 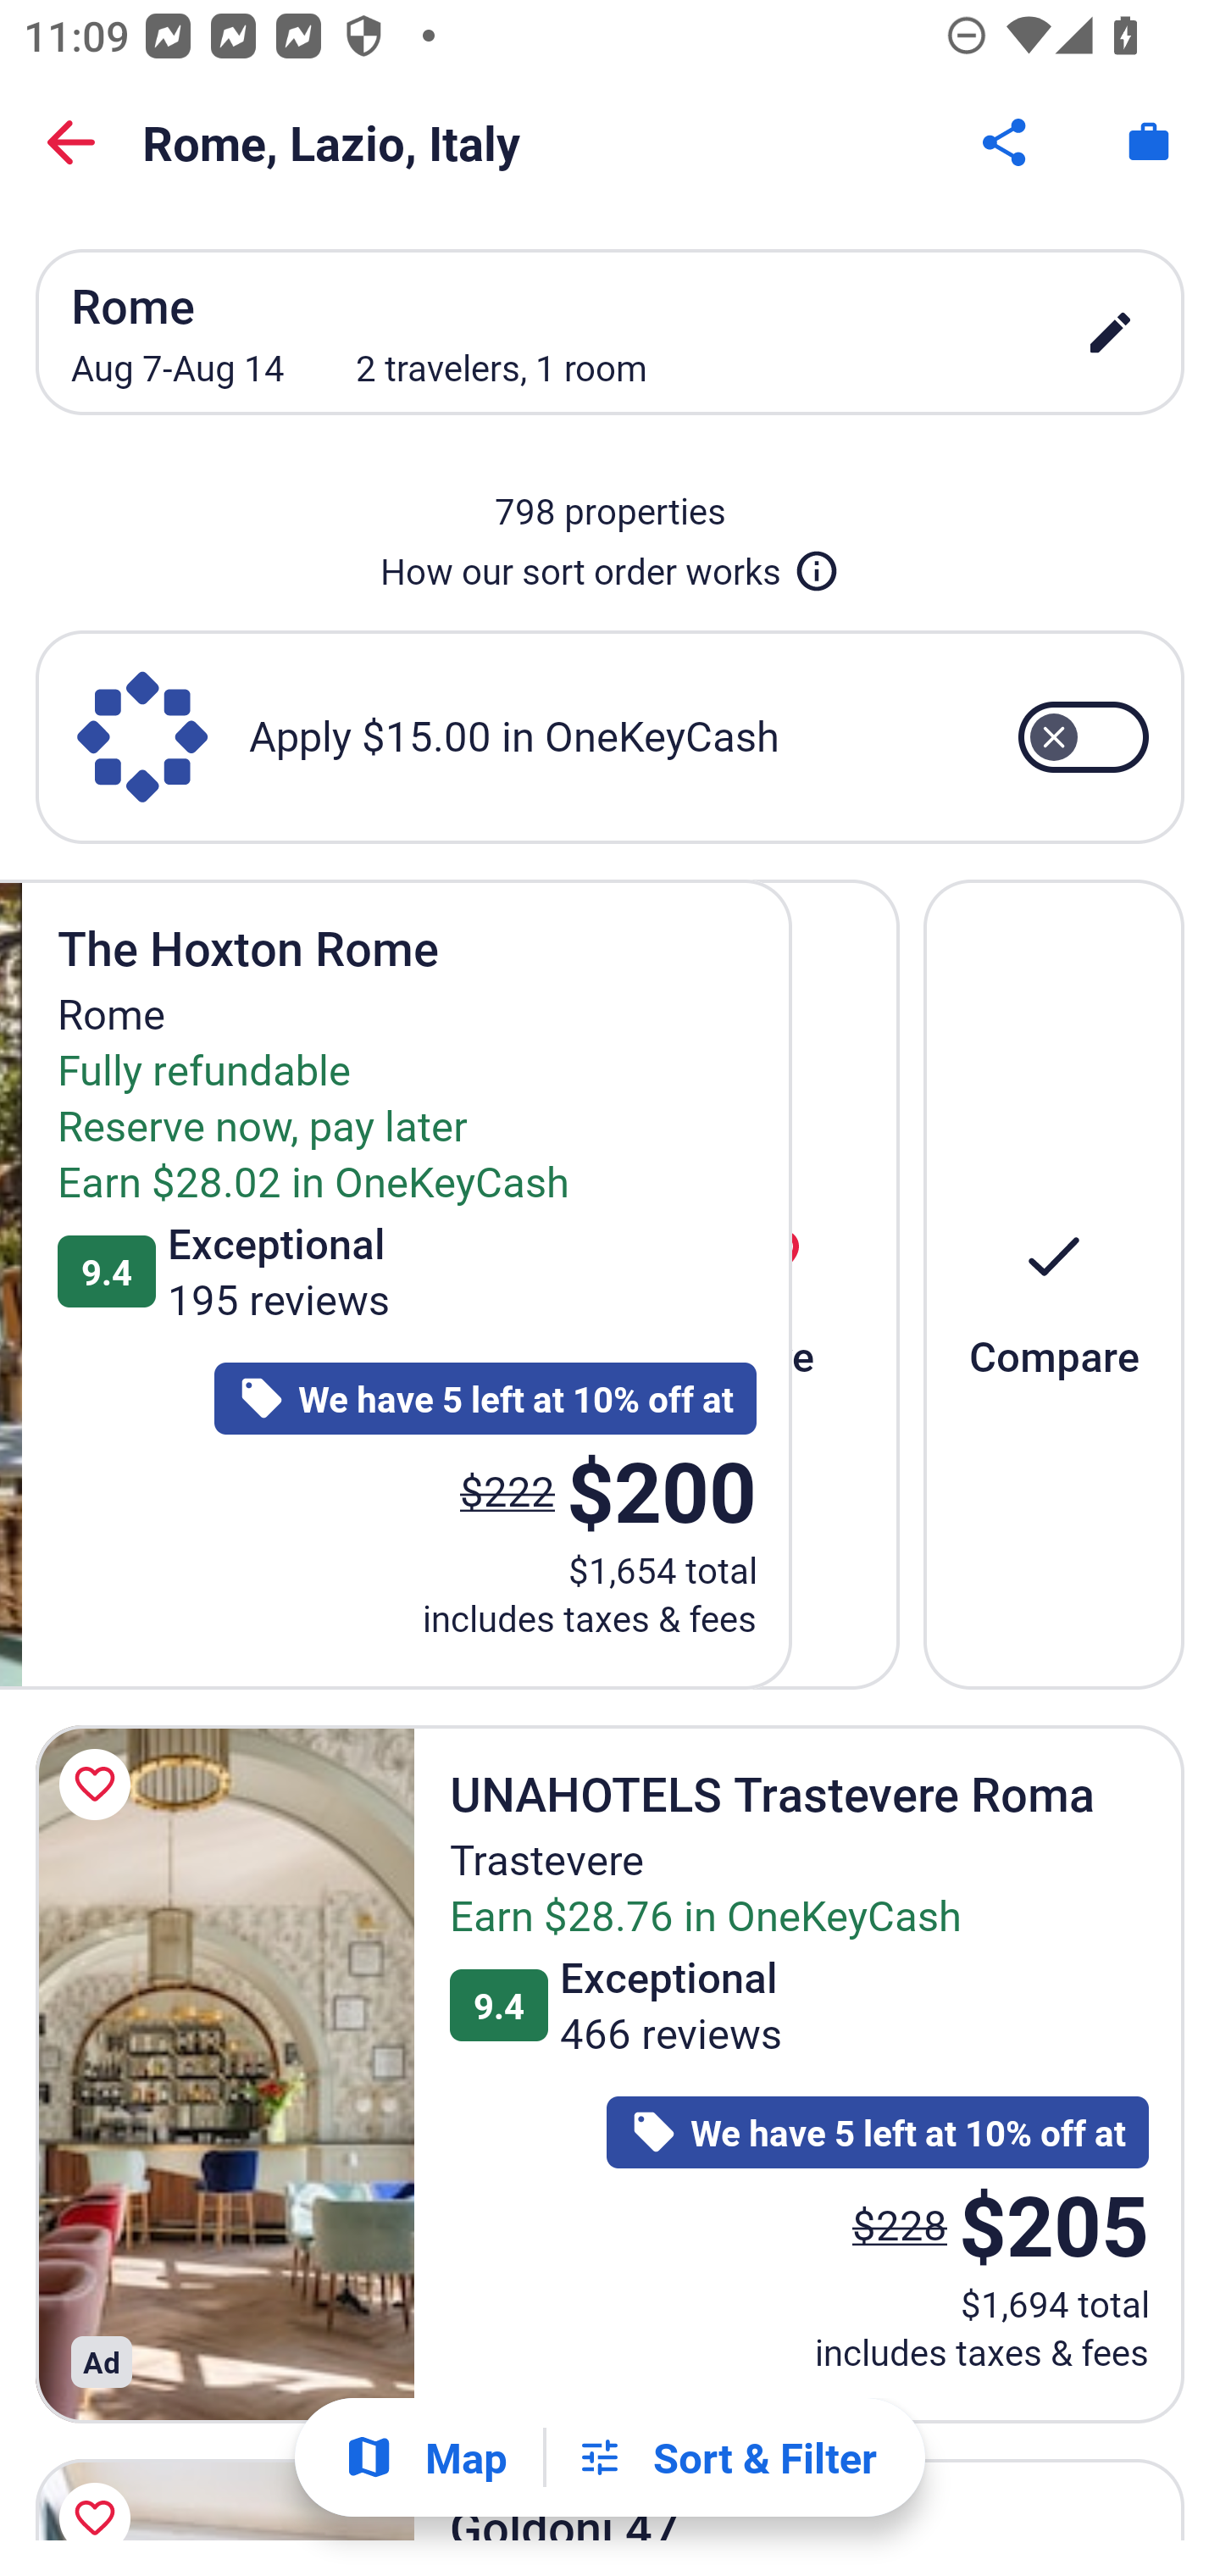 I want to click on Save UNAHOTELS Trastevere Roma to a trip, so click(x=100, y=1783).